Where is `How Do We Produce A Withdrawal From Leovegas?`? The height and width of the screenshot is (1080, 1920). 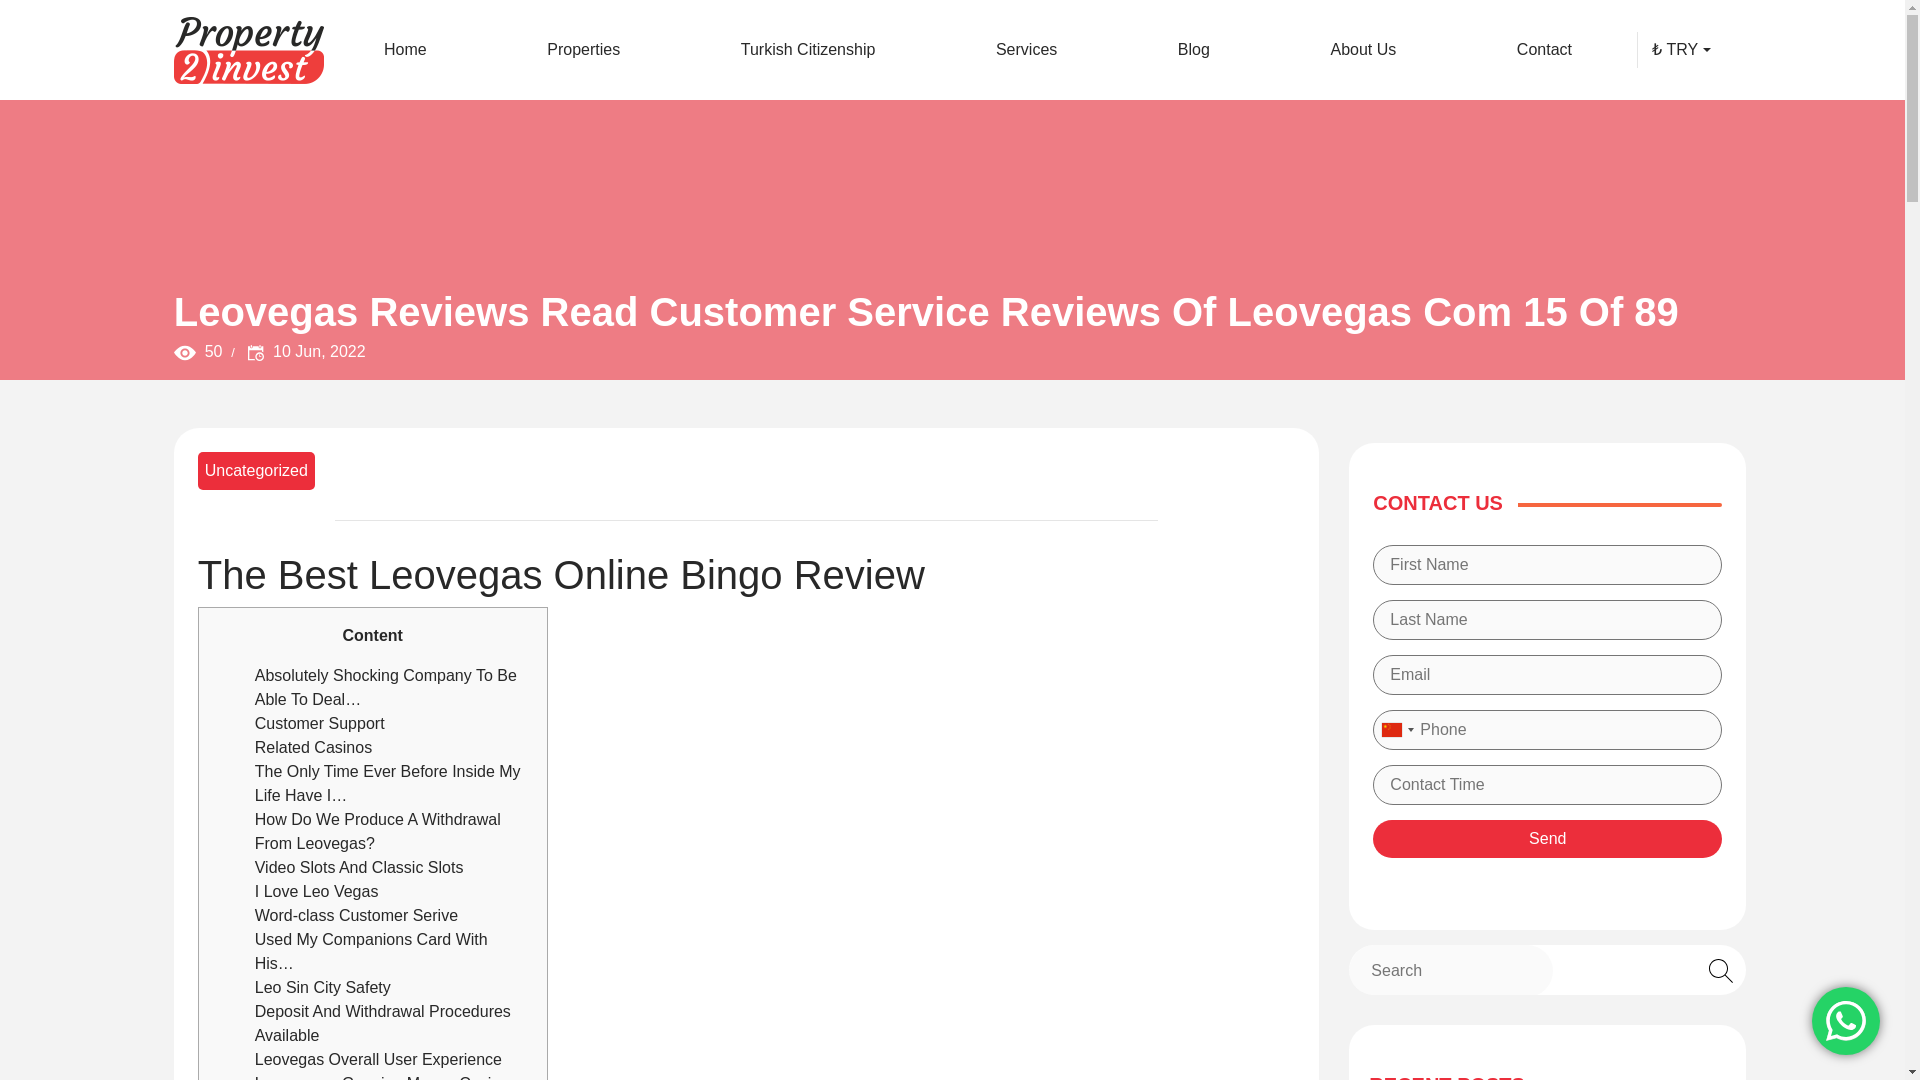 How Do We Produce A Withdrawal From Leovegas? is located at coordinates (378, 832).